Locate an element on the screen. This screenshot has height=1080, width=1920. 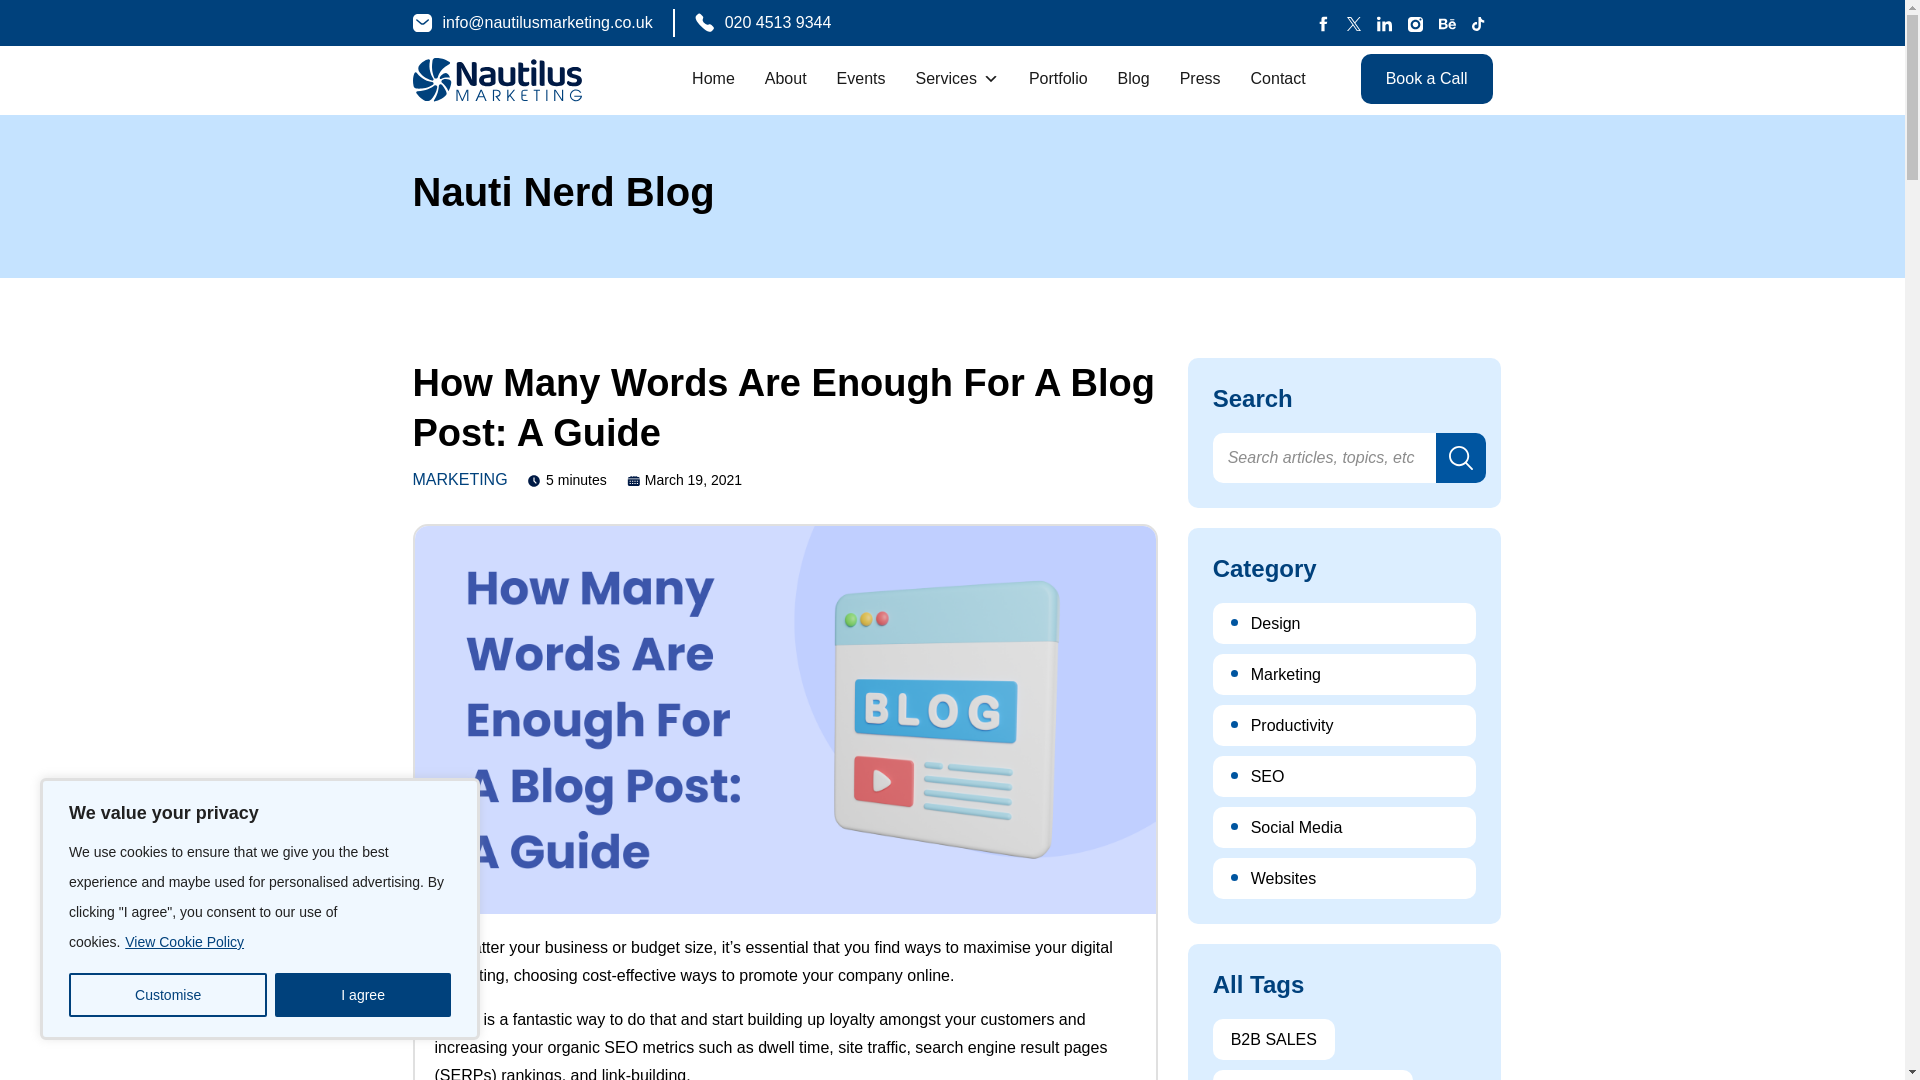
Customise is located at coordinates (168, 995).